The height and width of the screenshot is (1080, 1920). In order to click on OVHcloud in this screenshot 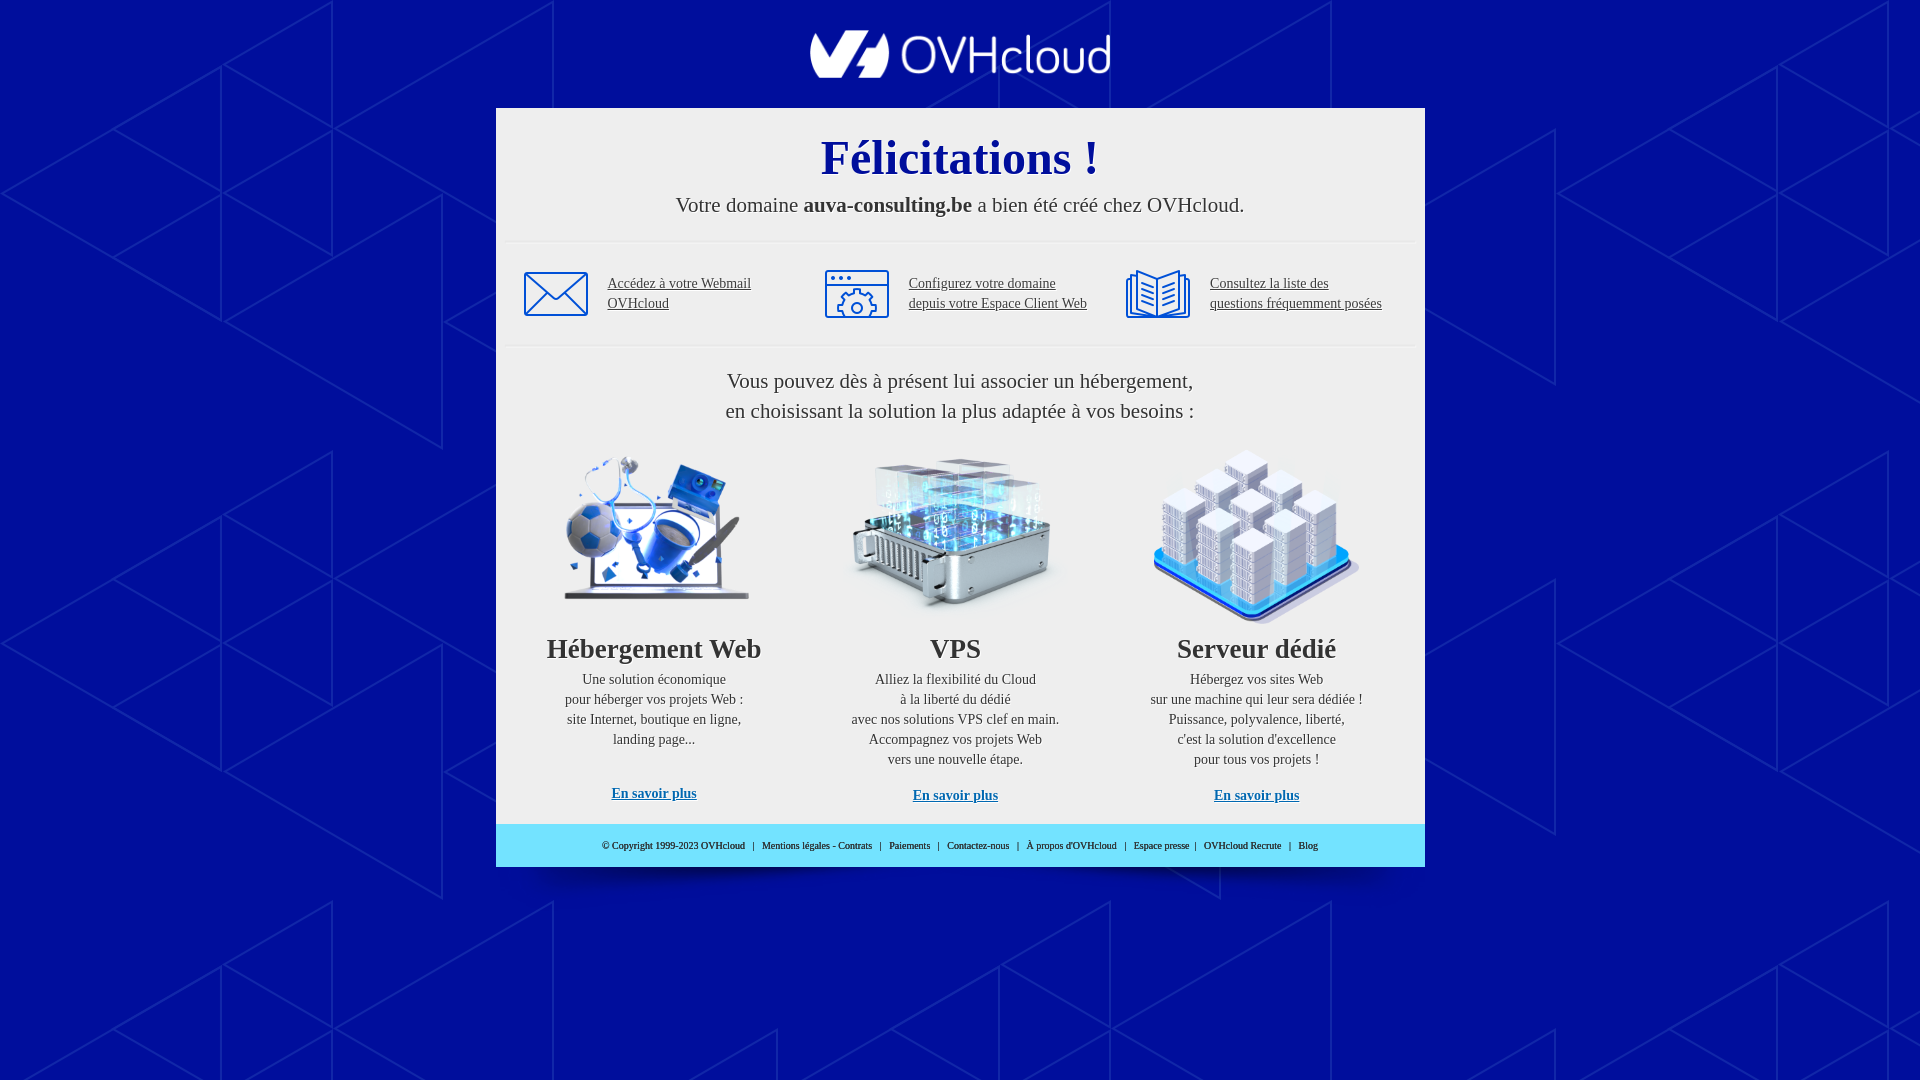, I will do `click(960, 72)`.